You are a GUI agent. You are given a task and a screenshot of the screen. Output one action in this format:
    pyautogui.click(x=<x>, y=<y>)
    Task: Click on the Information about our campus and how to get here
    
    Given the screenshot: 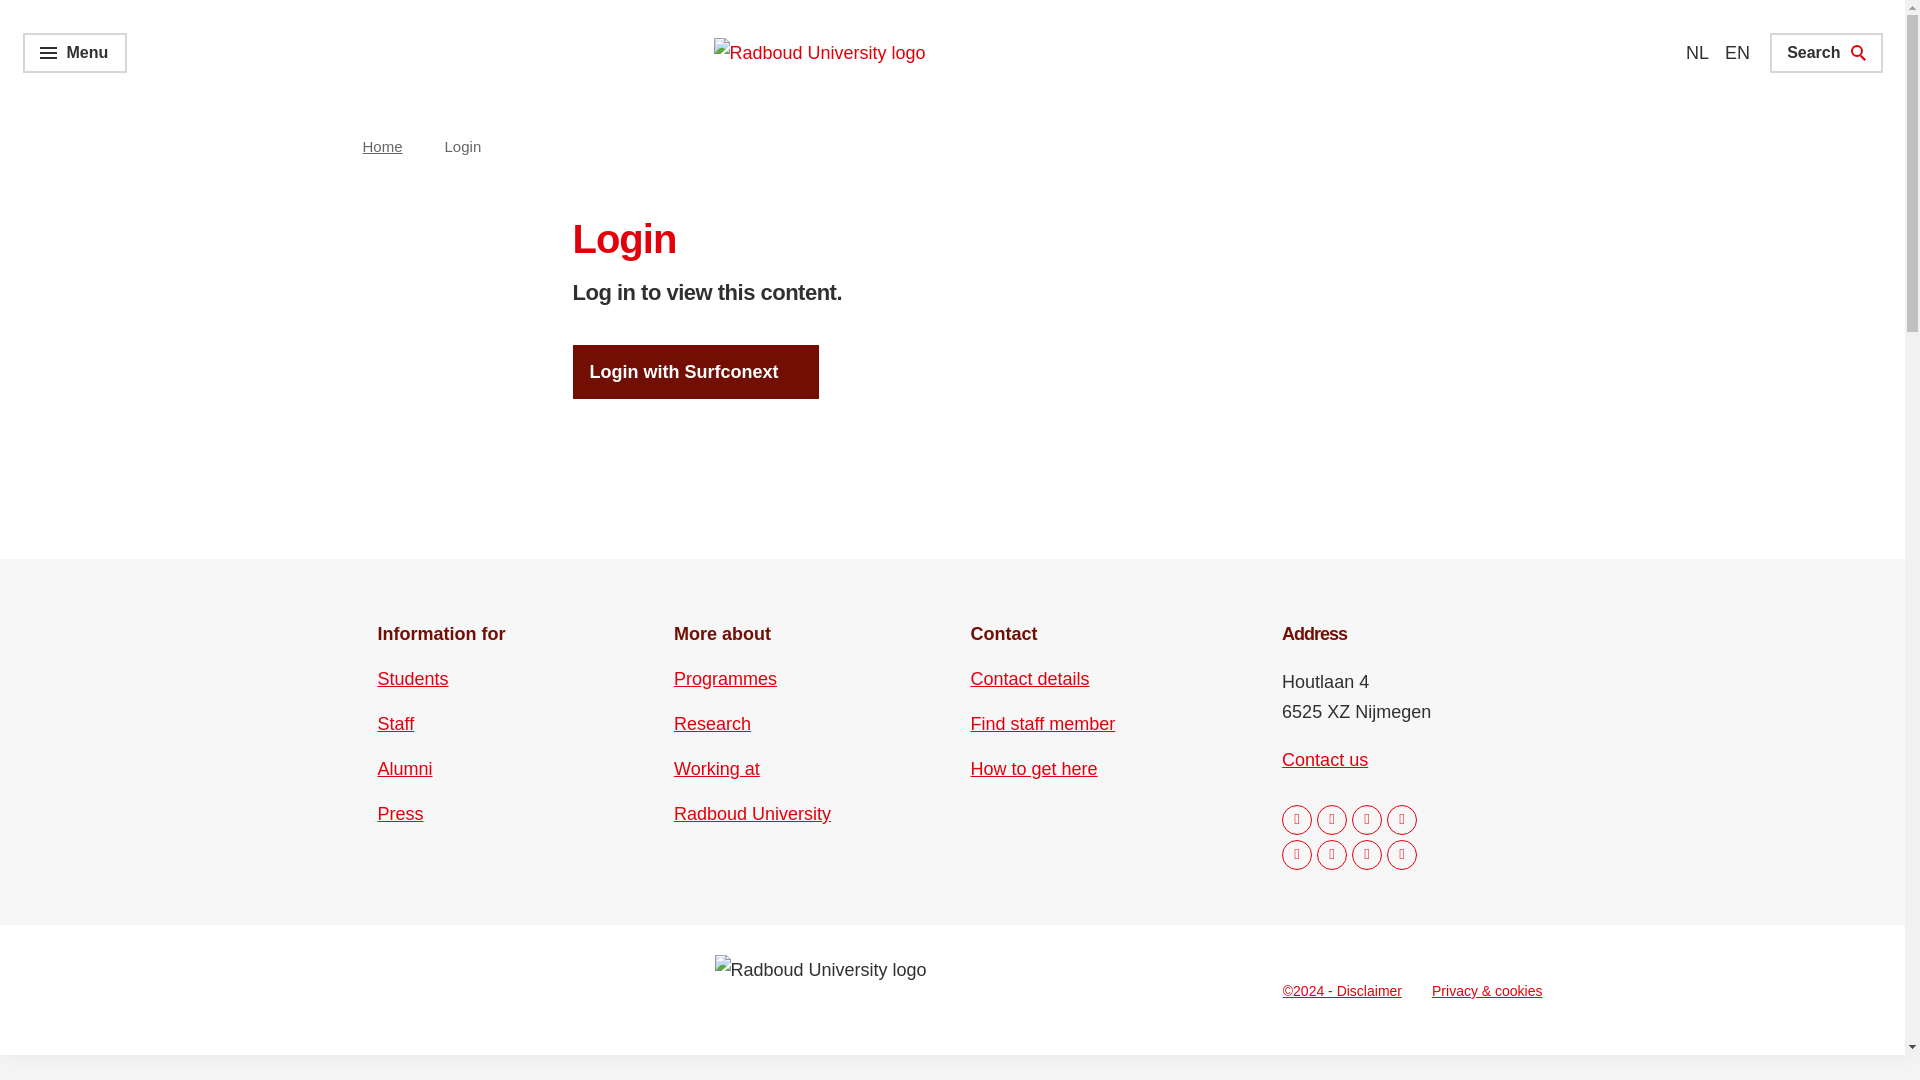 What is the action you would take?
    pyautogui.click(x=1034, y=768)
    